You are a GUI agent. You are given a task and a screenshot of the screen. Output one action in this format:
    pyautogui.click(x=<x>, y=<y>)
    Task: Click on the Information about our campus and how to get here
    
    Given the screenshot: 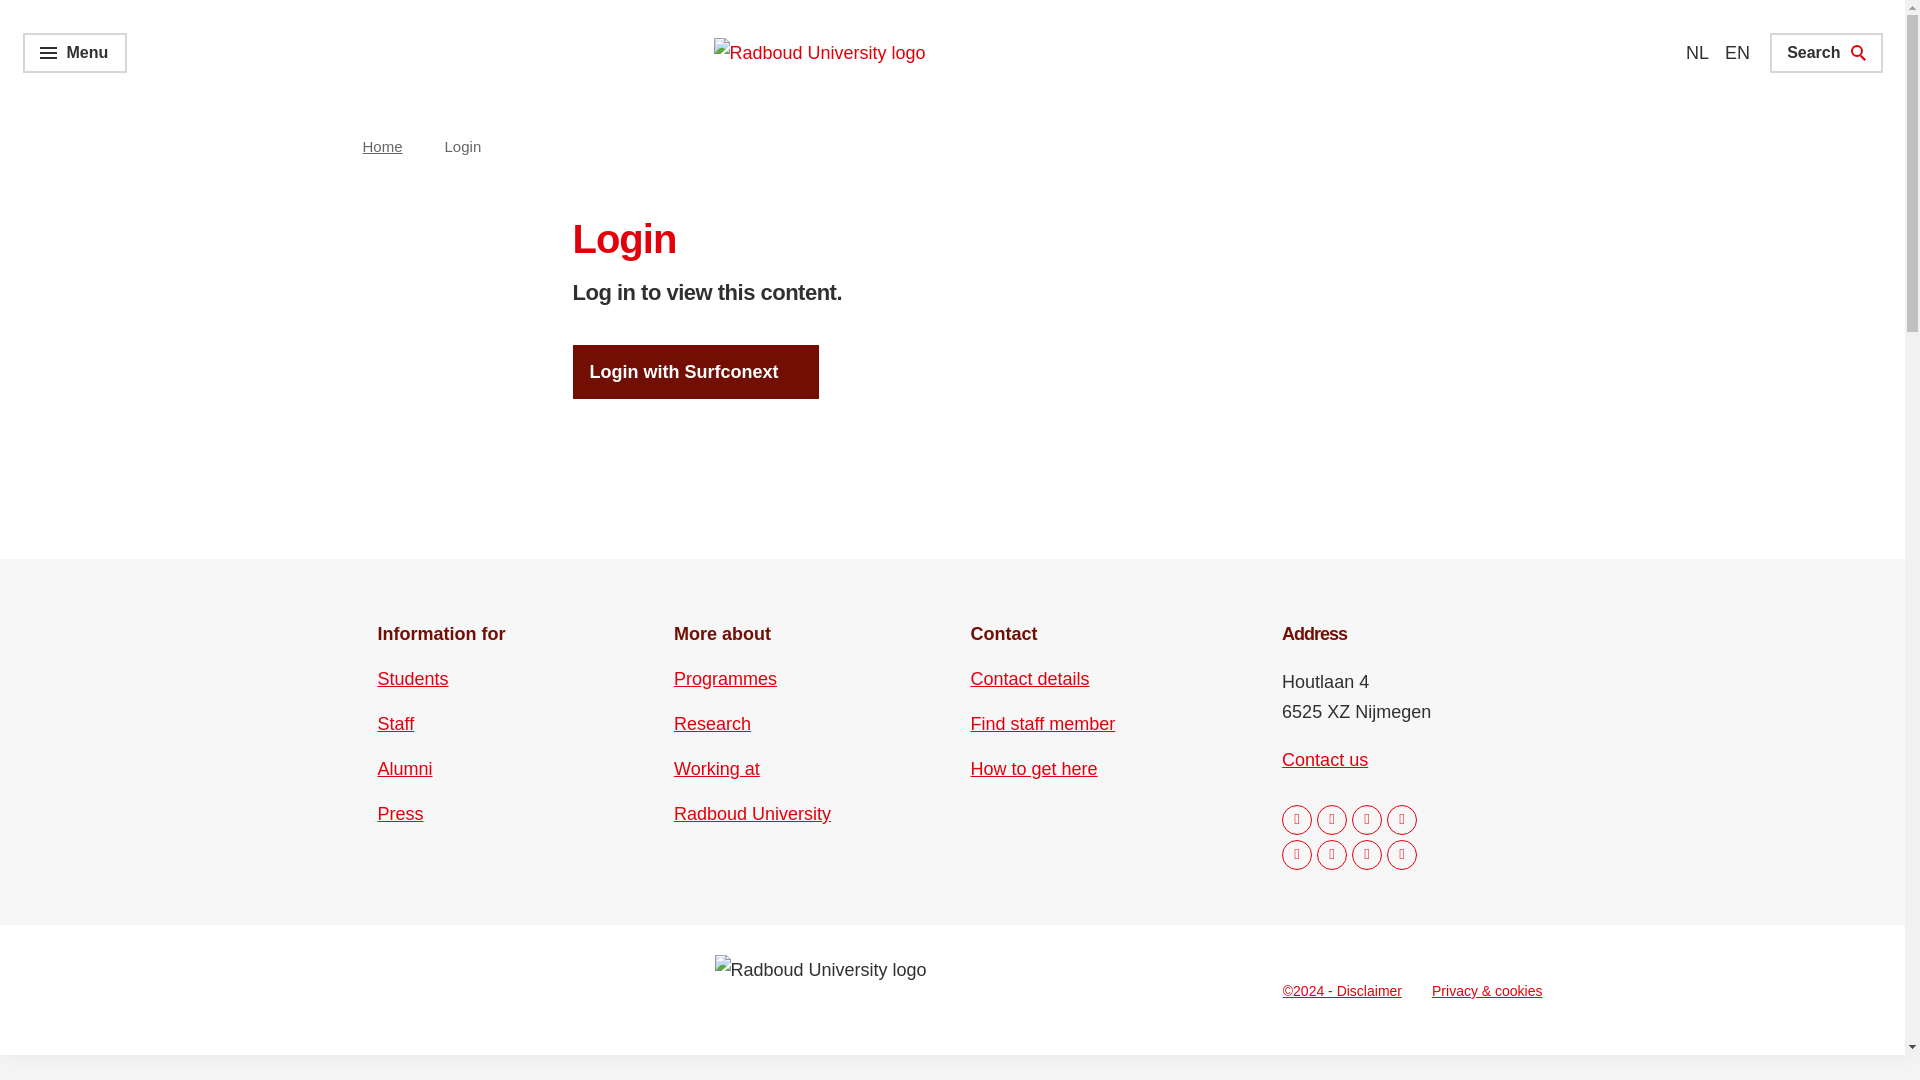 What is the action you would take?
    pyautogui.click(x=1034, y=768)
    